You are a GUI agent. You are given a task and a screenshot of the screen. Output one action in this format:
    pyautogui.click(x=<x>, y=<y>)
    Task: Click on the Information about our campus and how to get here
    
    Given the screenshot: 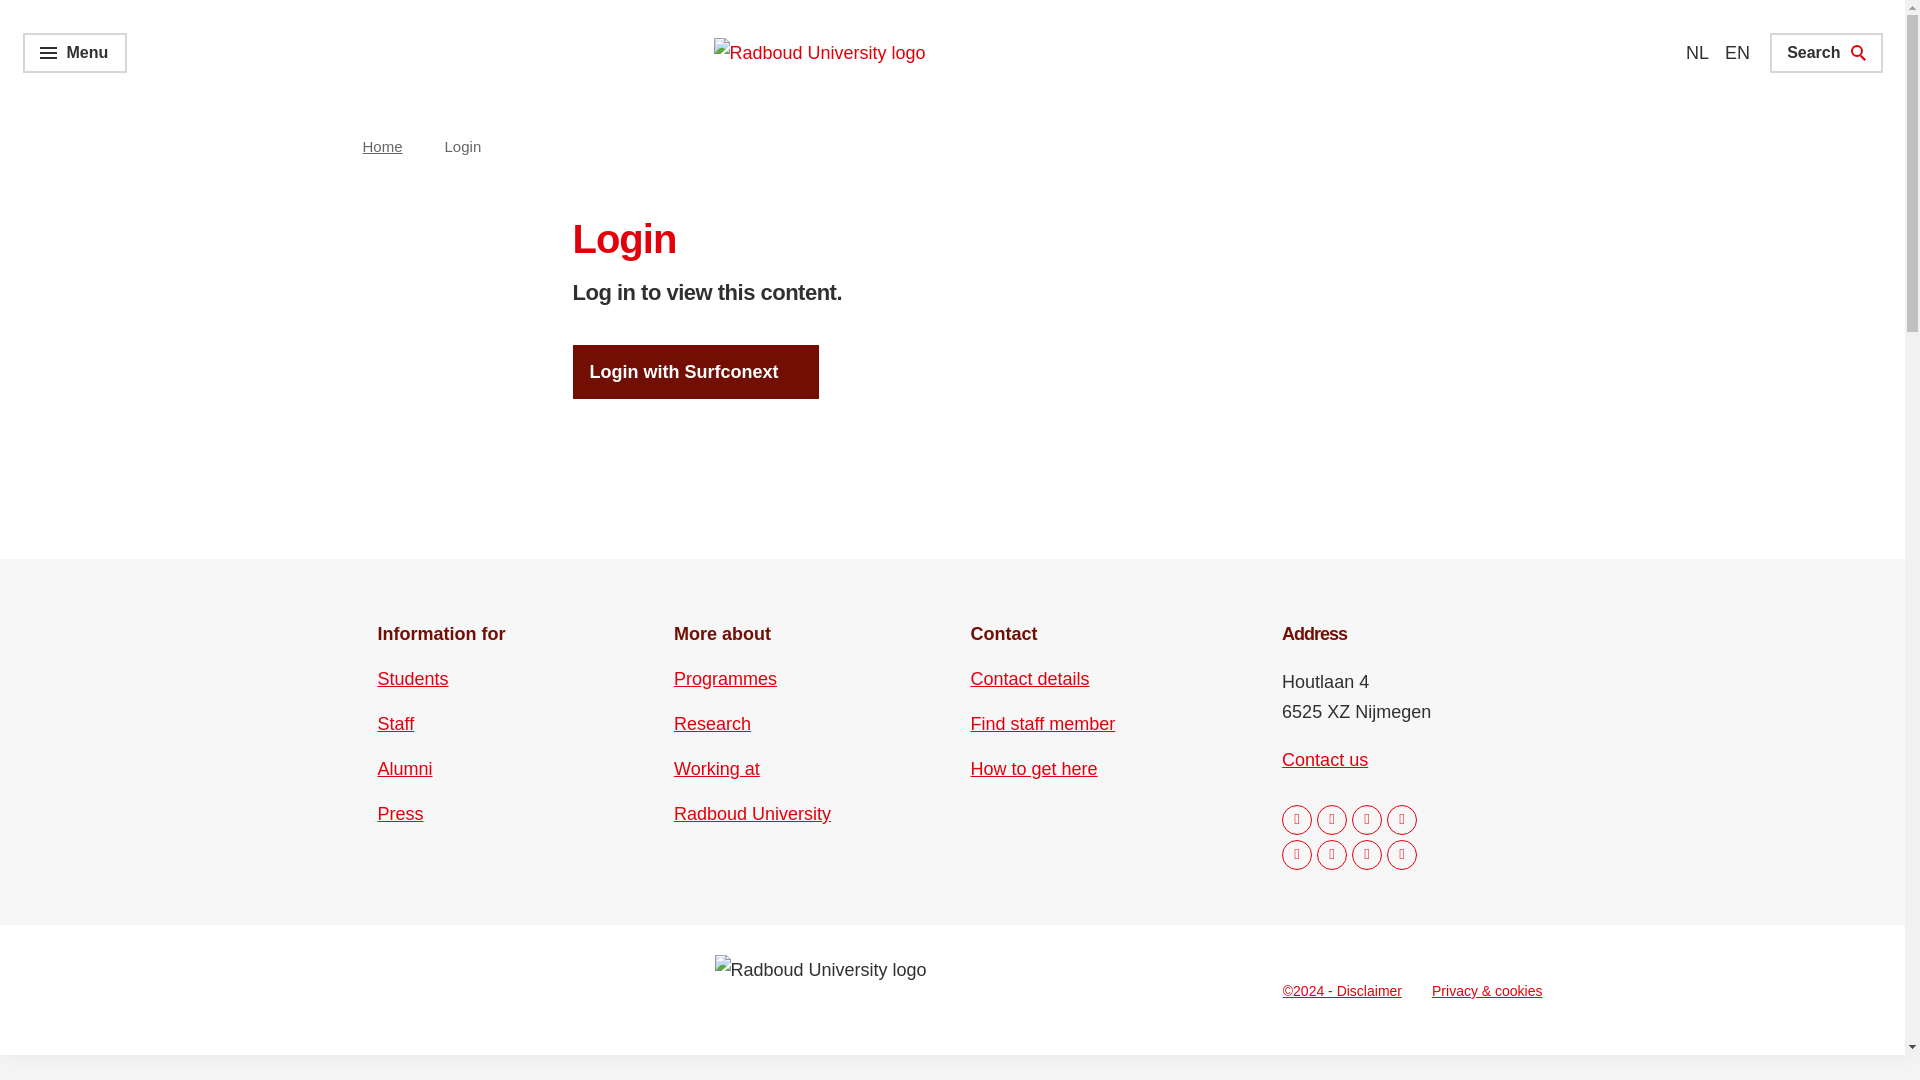 What is the action you would take?
    pyautogui.click(x=1034, y=768)
    